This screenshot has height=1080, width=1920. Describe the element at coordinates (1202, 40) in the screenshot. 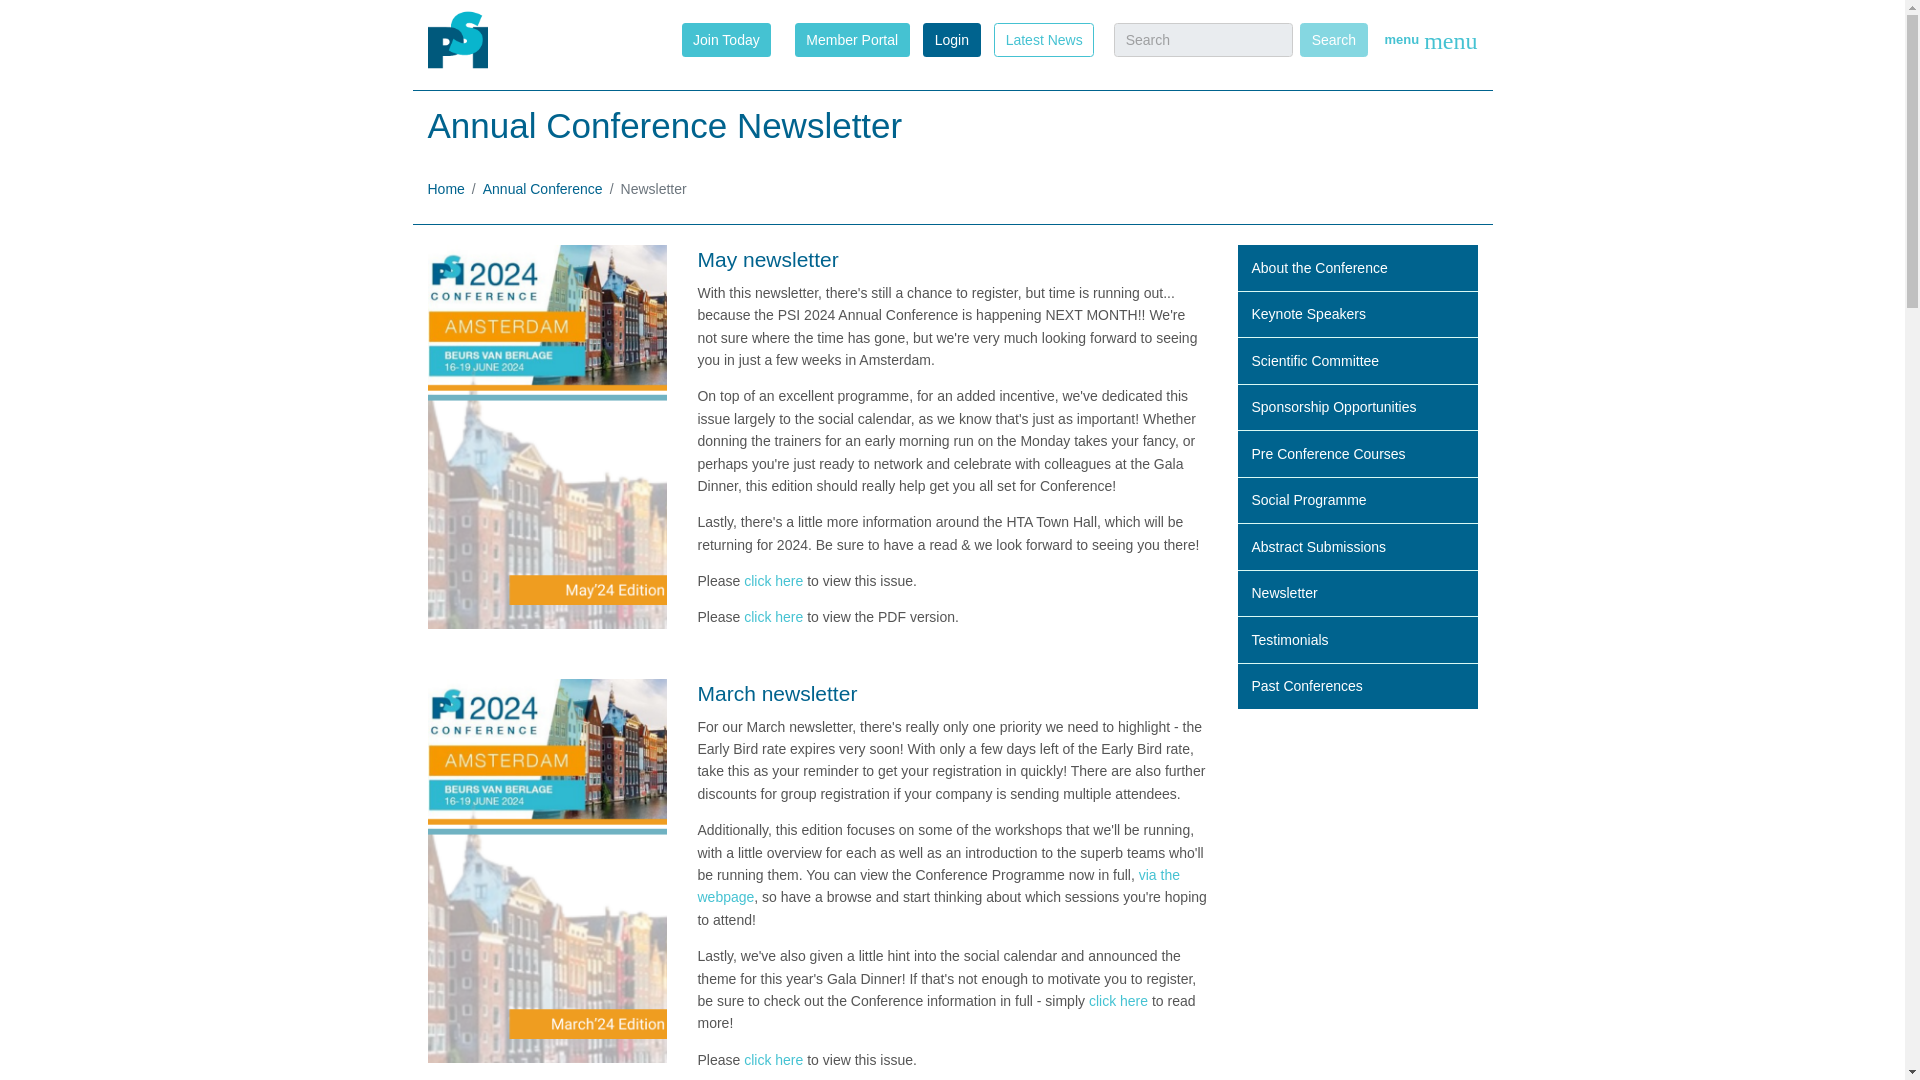

I see `Search input` at that location.